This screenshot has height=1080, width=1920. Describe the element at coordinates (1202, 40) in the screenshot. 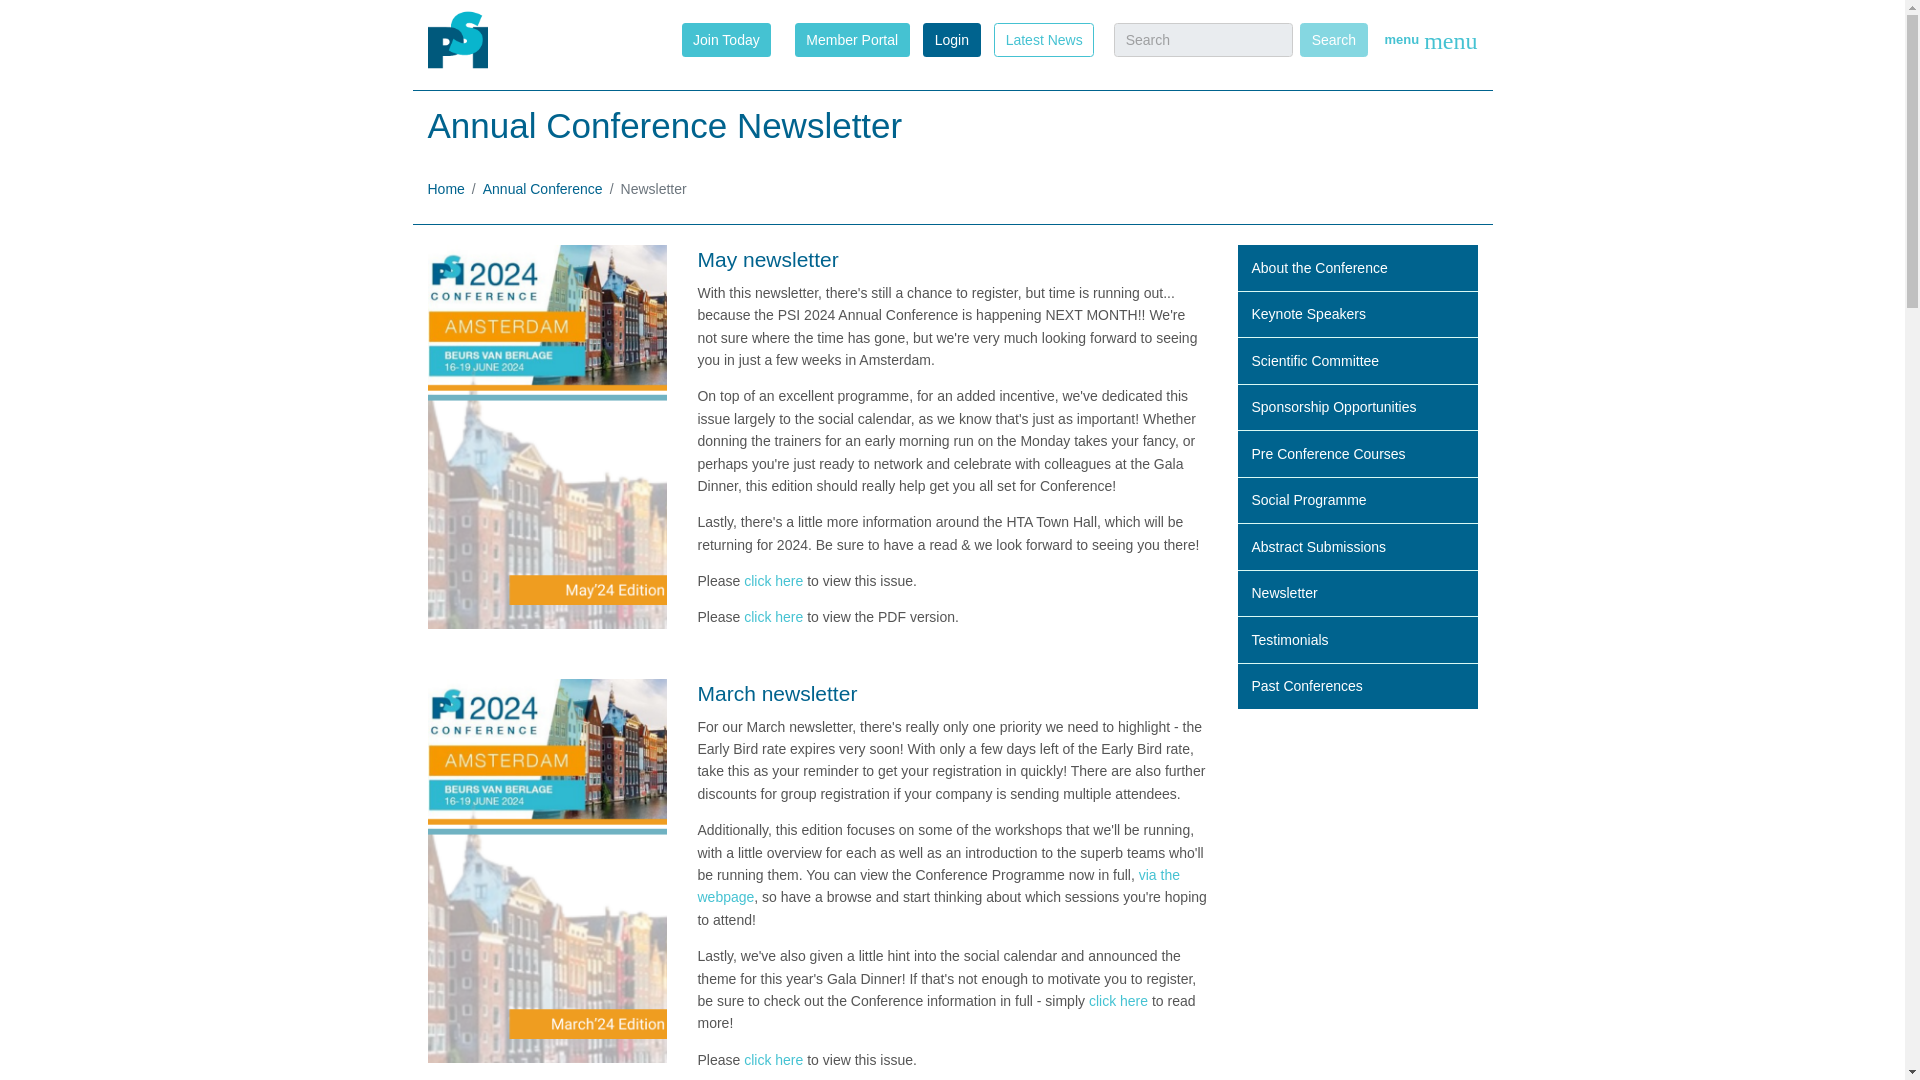

I see `Search input` at that location.